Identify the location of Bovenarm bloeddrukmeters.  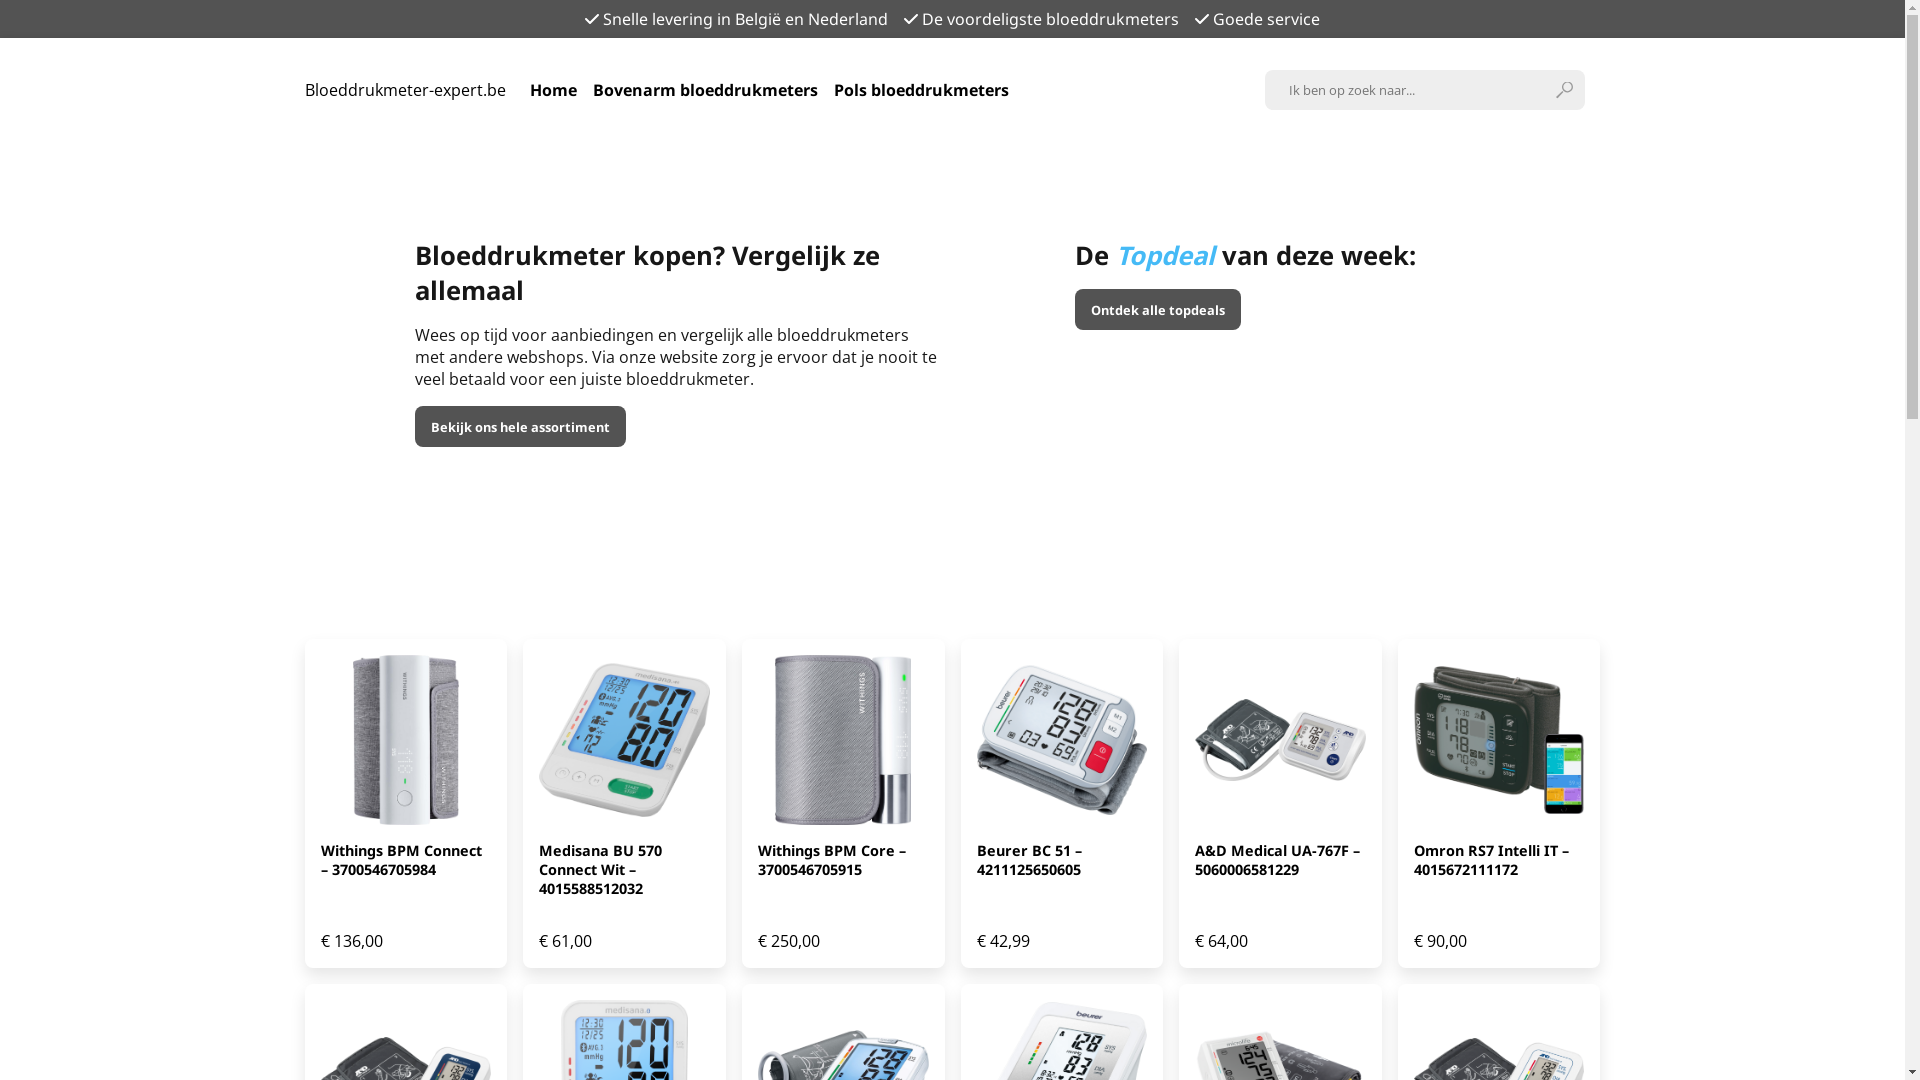
(704, 90).